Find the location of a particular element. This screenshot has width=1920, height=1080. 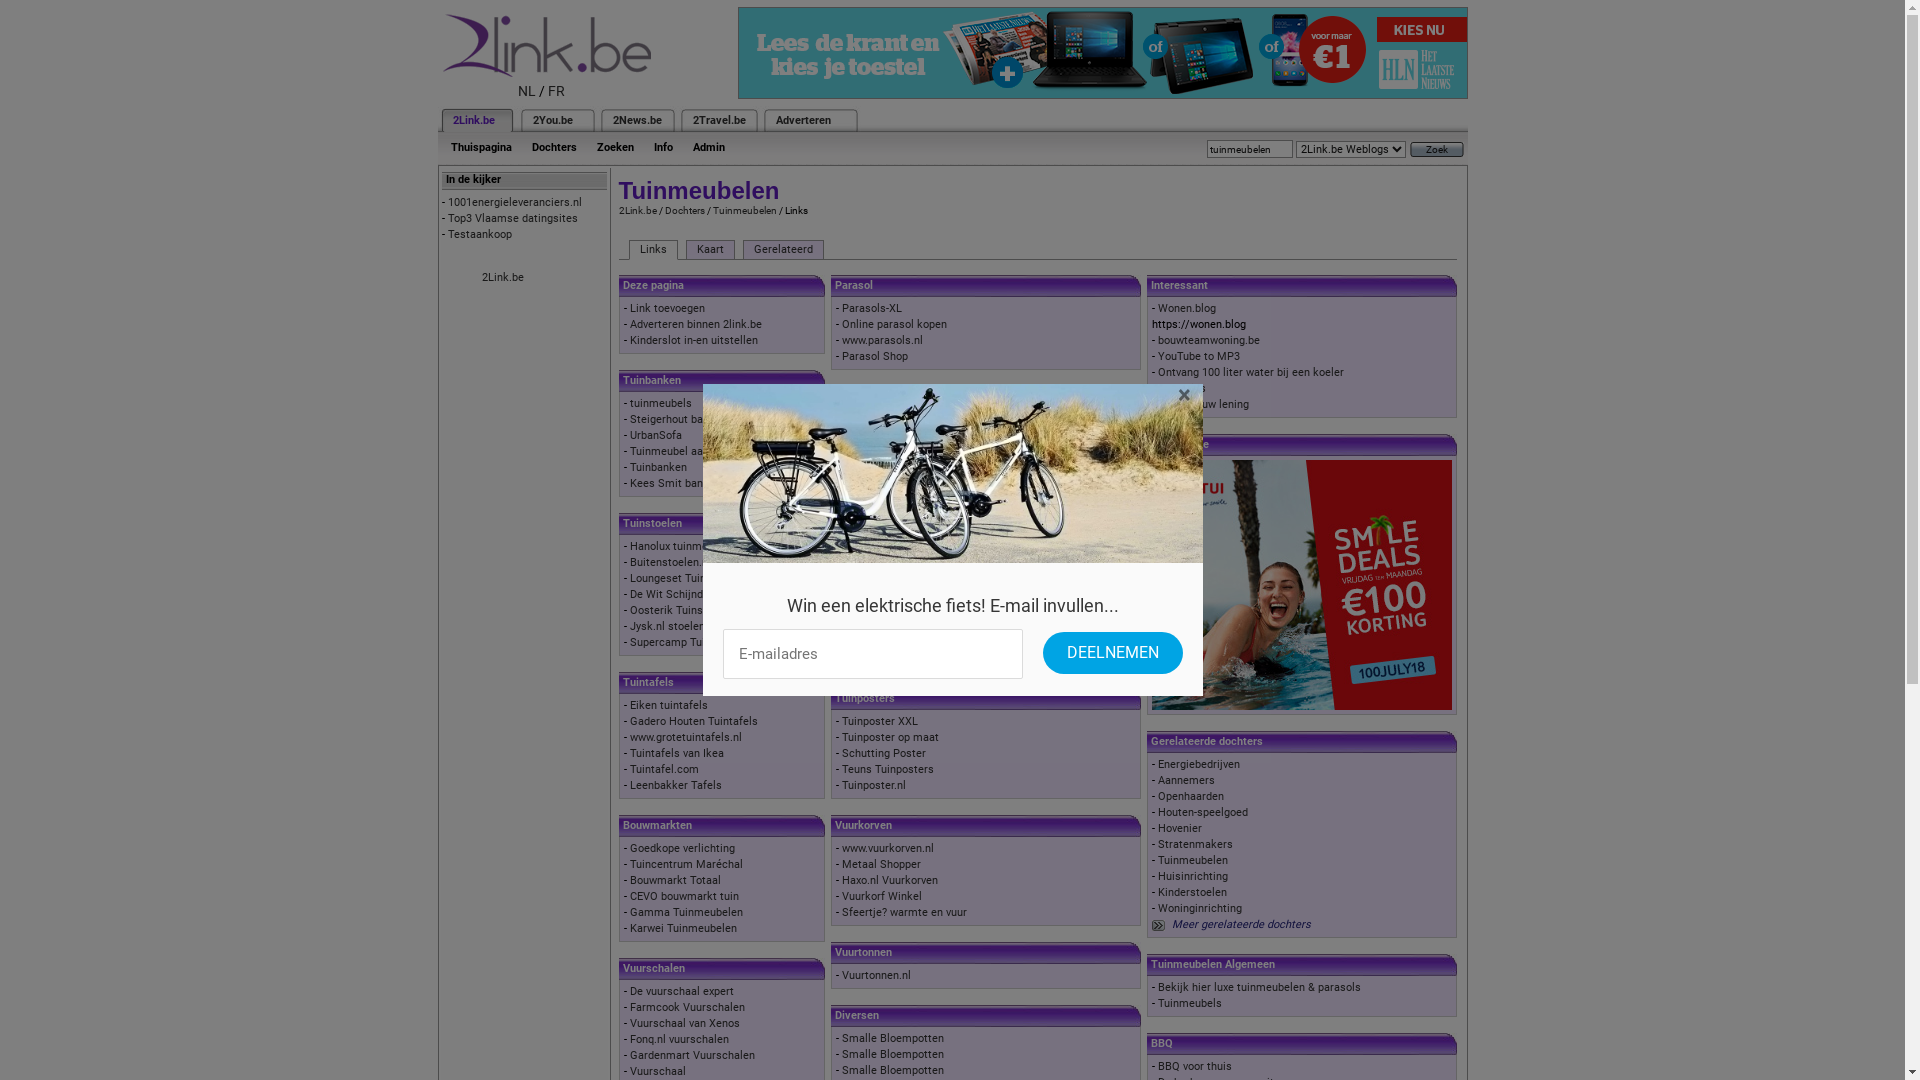

Eiken tuintafels is located at coordinates (669, 706).